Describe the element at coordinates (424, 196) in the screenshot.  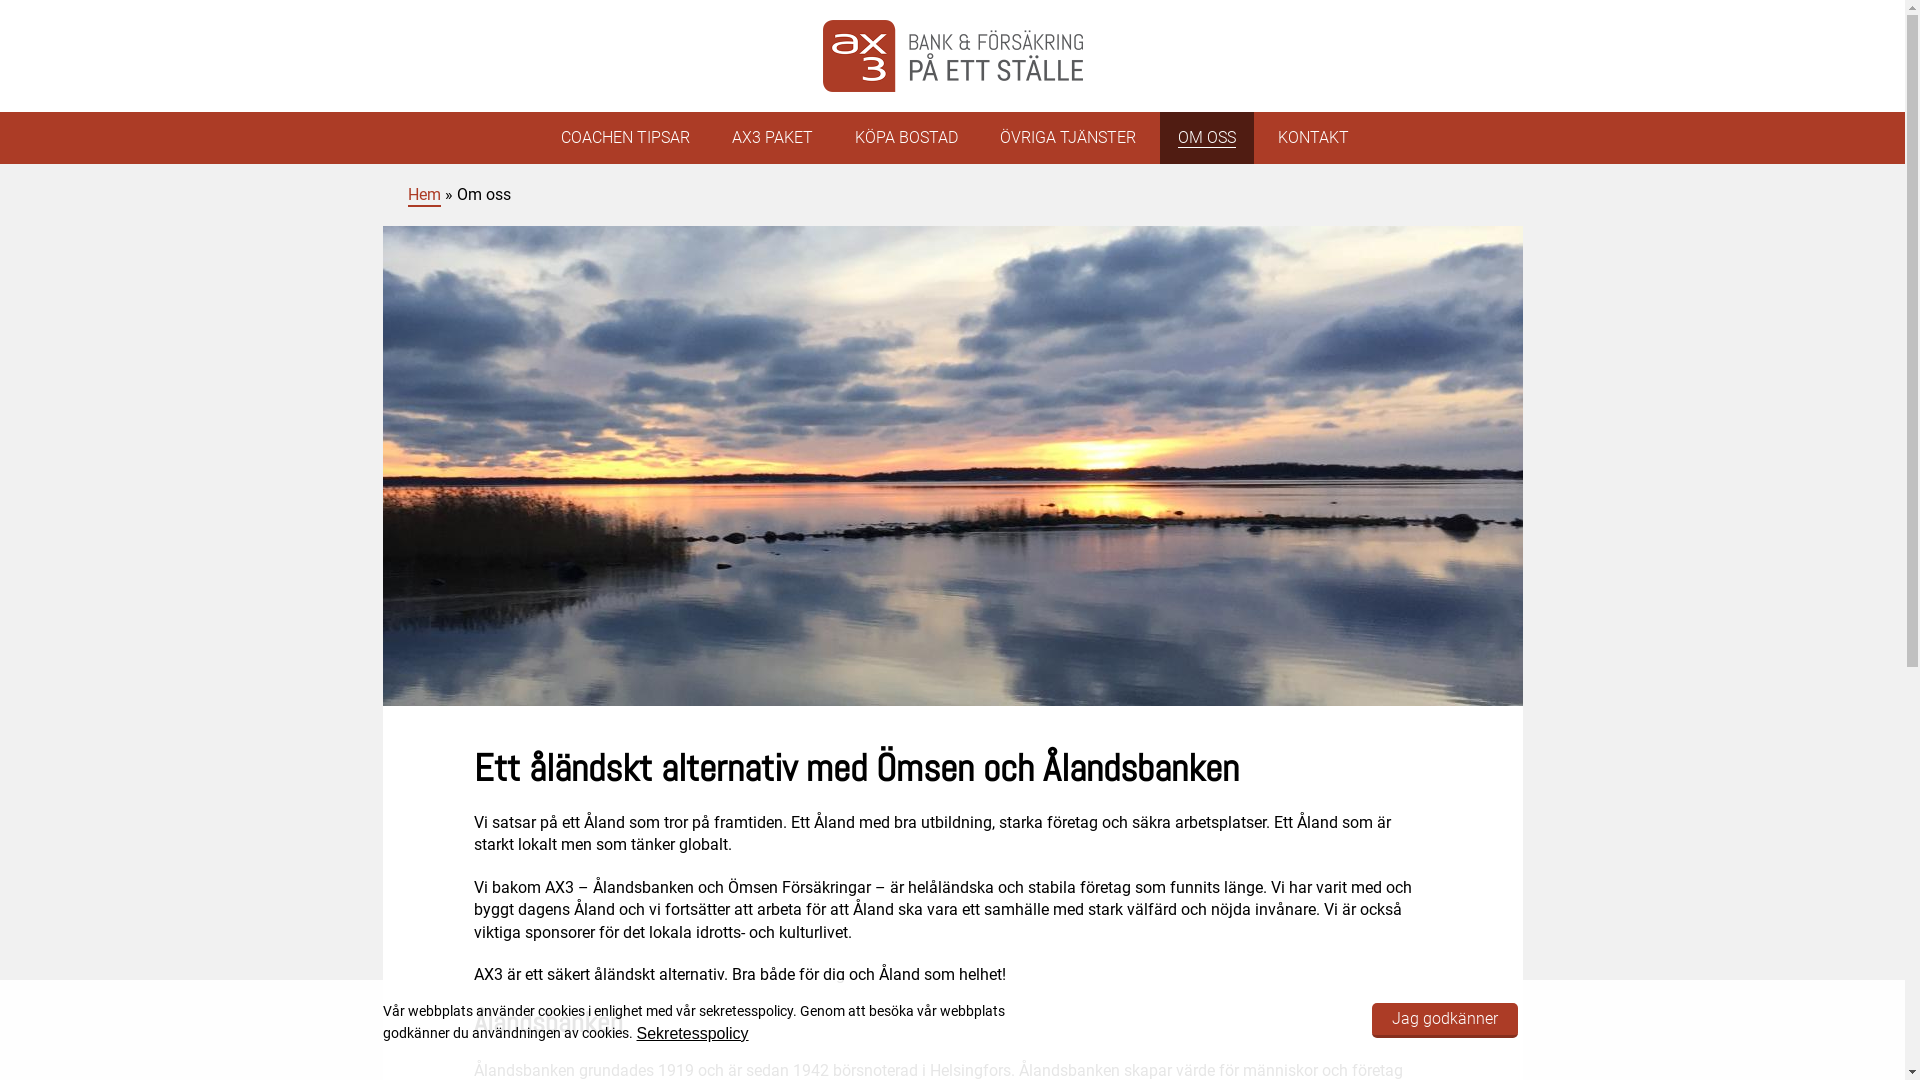
I see `Hem` at that location.